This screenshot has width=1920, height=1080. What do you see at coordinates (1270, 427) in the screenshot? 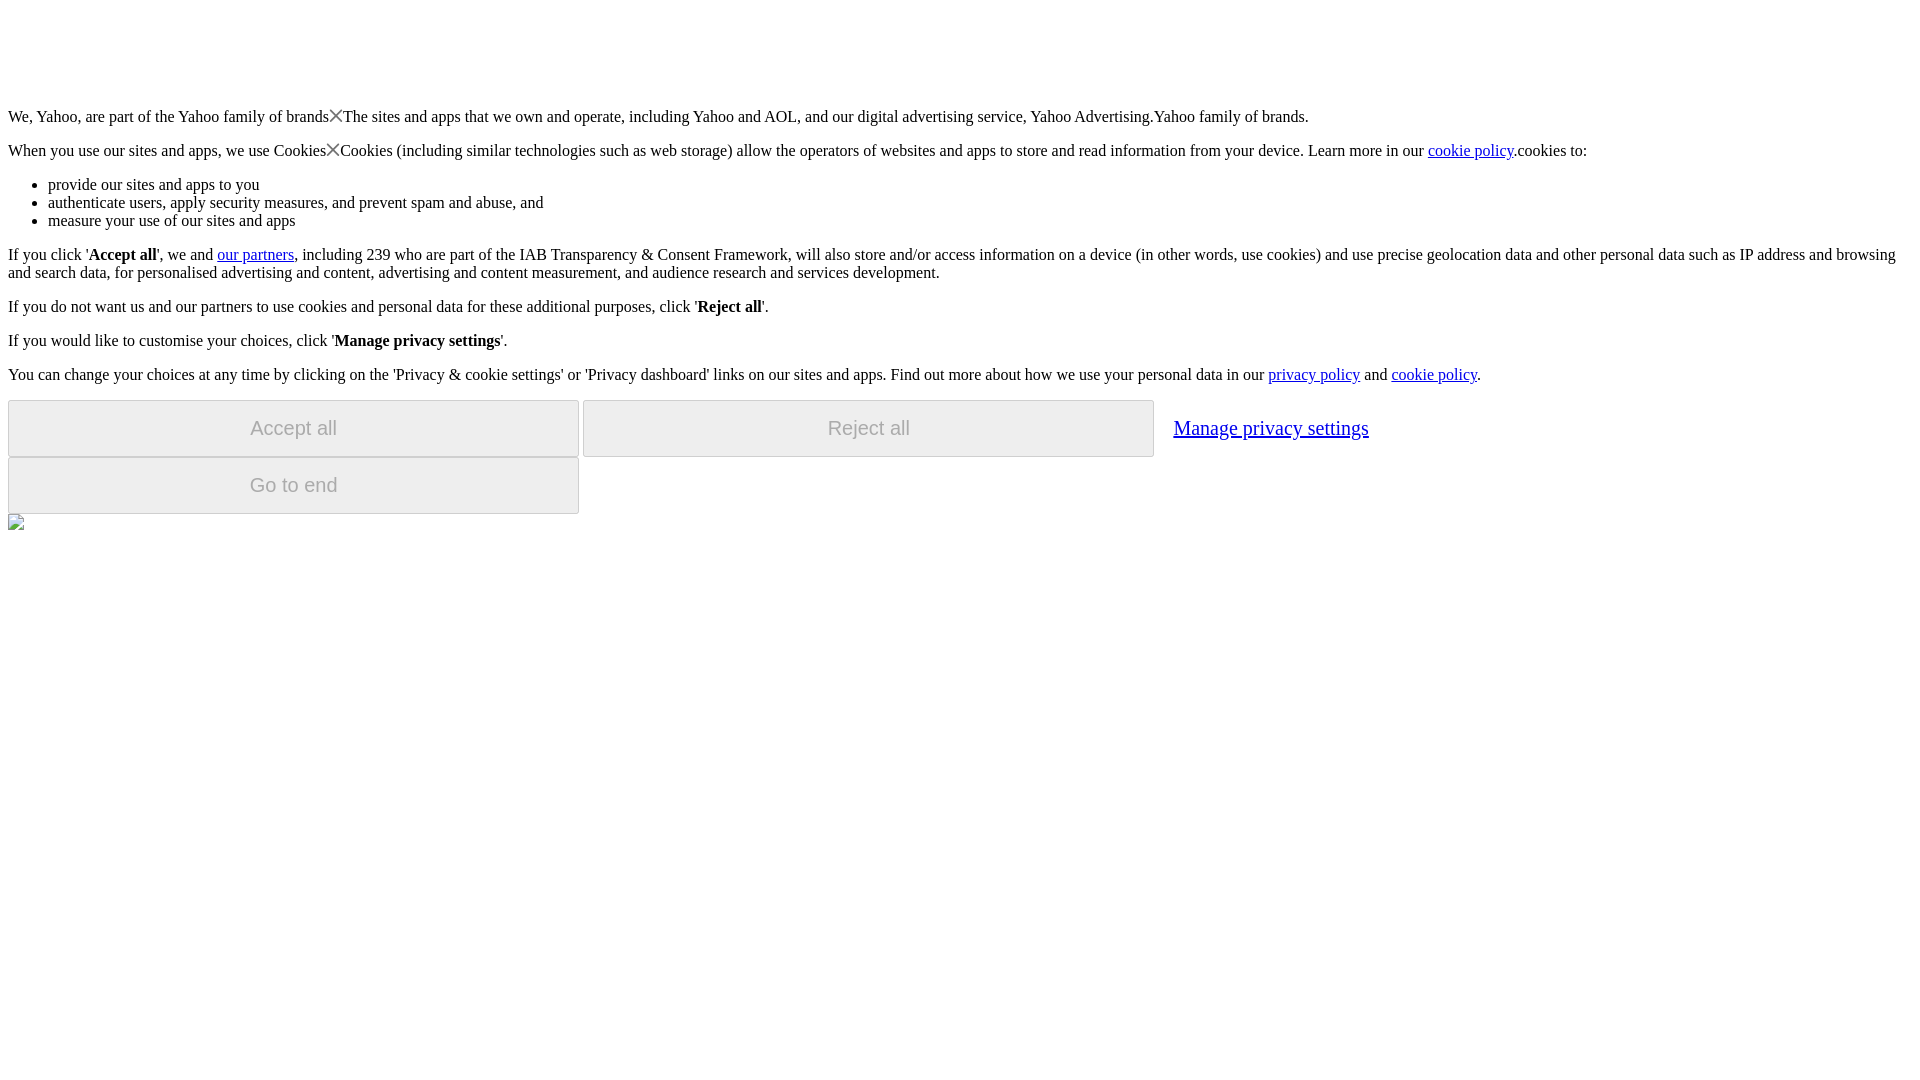
I see `Manage privacy settings` at bounding box center [1270, 427].